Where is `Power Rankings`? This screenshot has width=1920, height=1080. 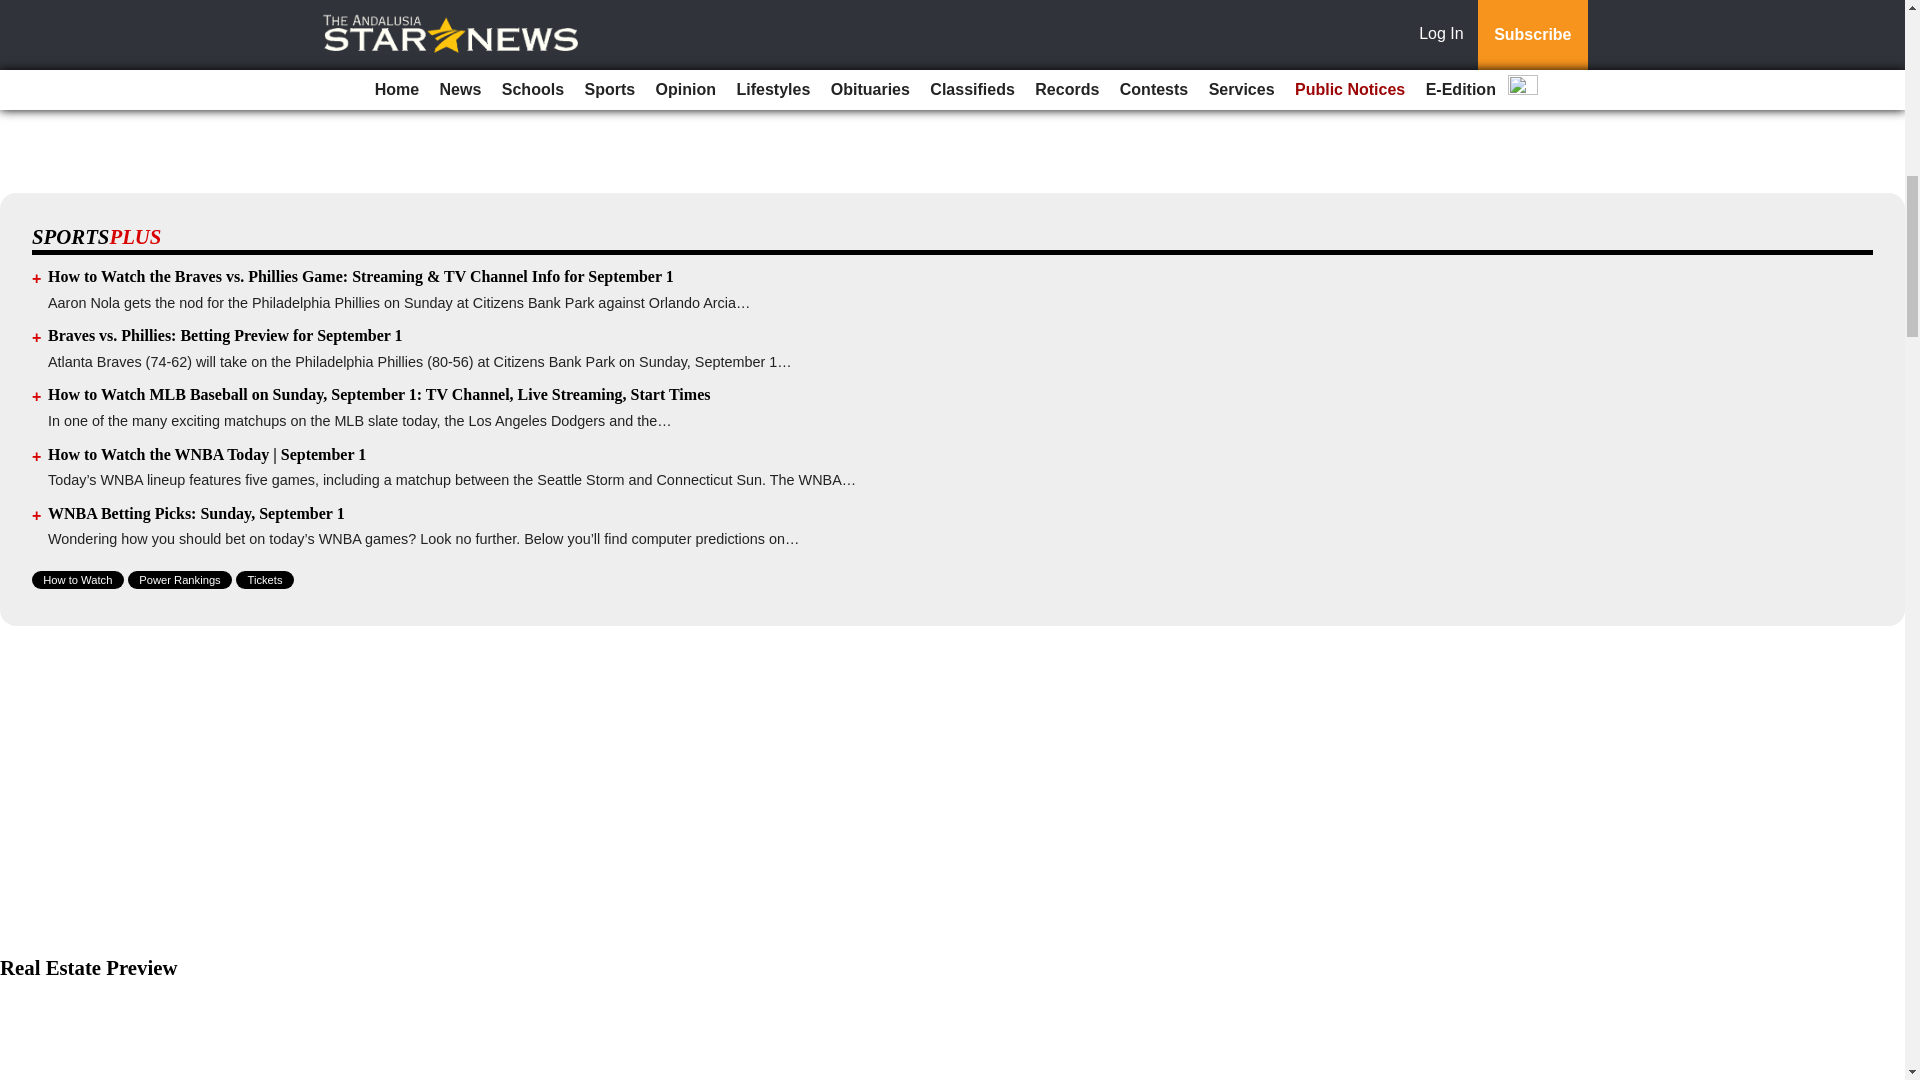
Power Rankings is located at coordinates (180, 580).